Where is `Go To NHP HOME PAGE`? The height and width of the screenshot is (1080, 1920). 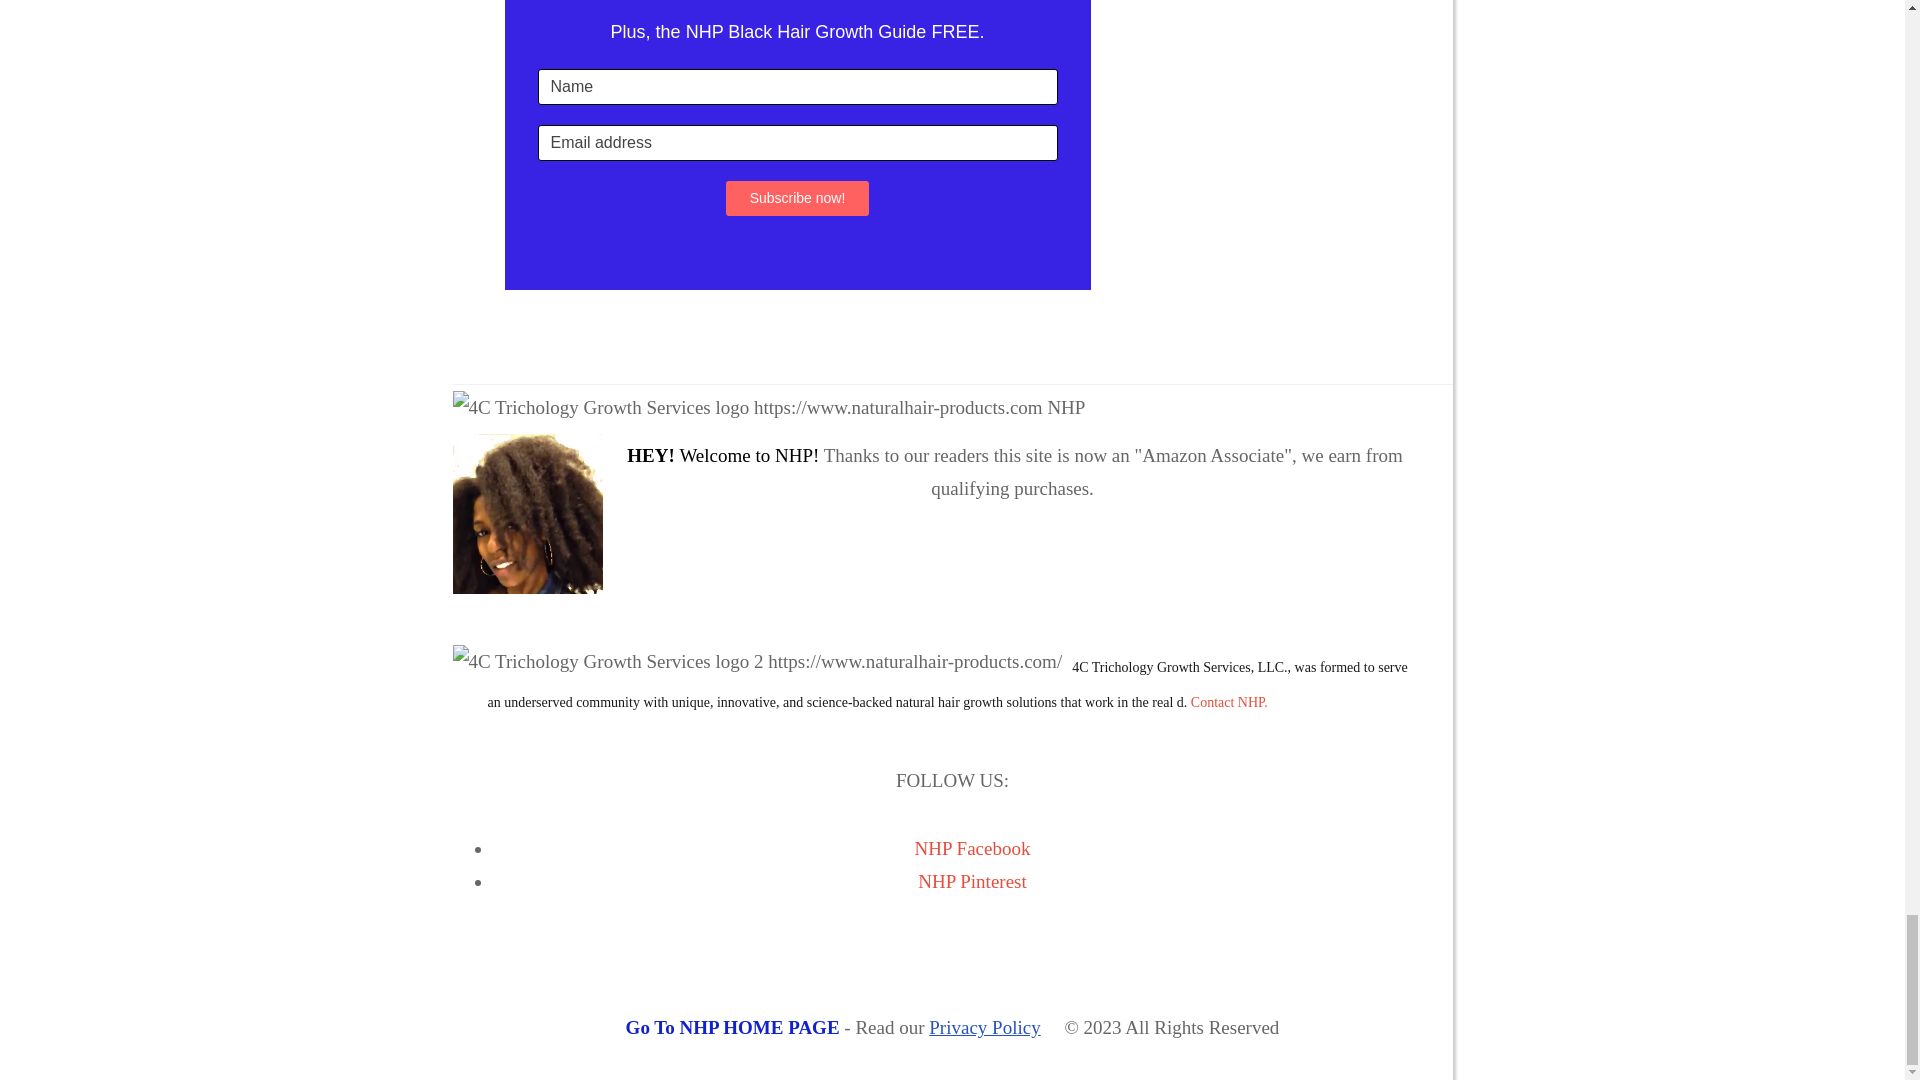 Go To NHP HOME PAGE is located at coordinates (732, 1027).